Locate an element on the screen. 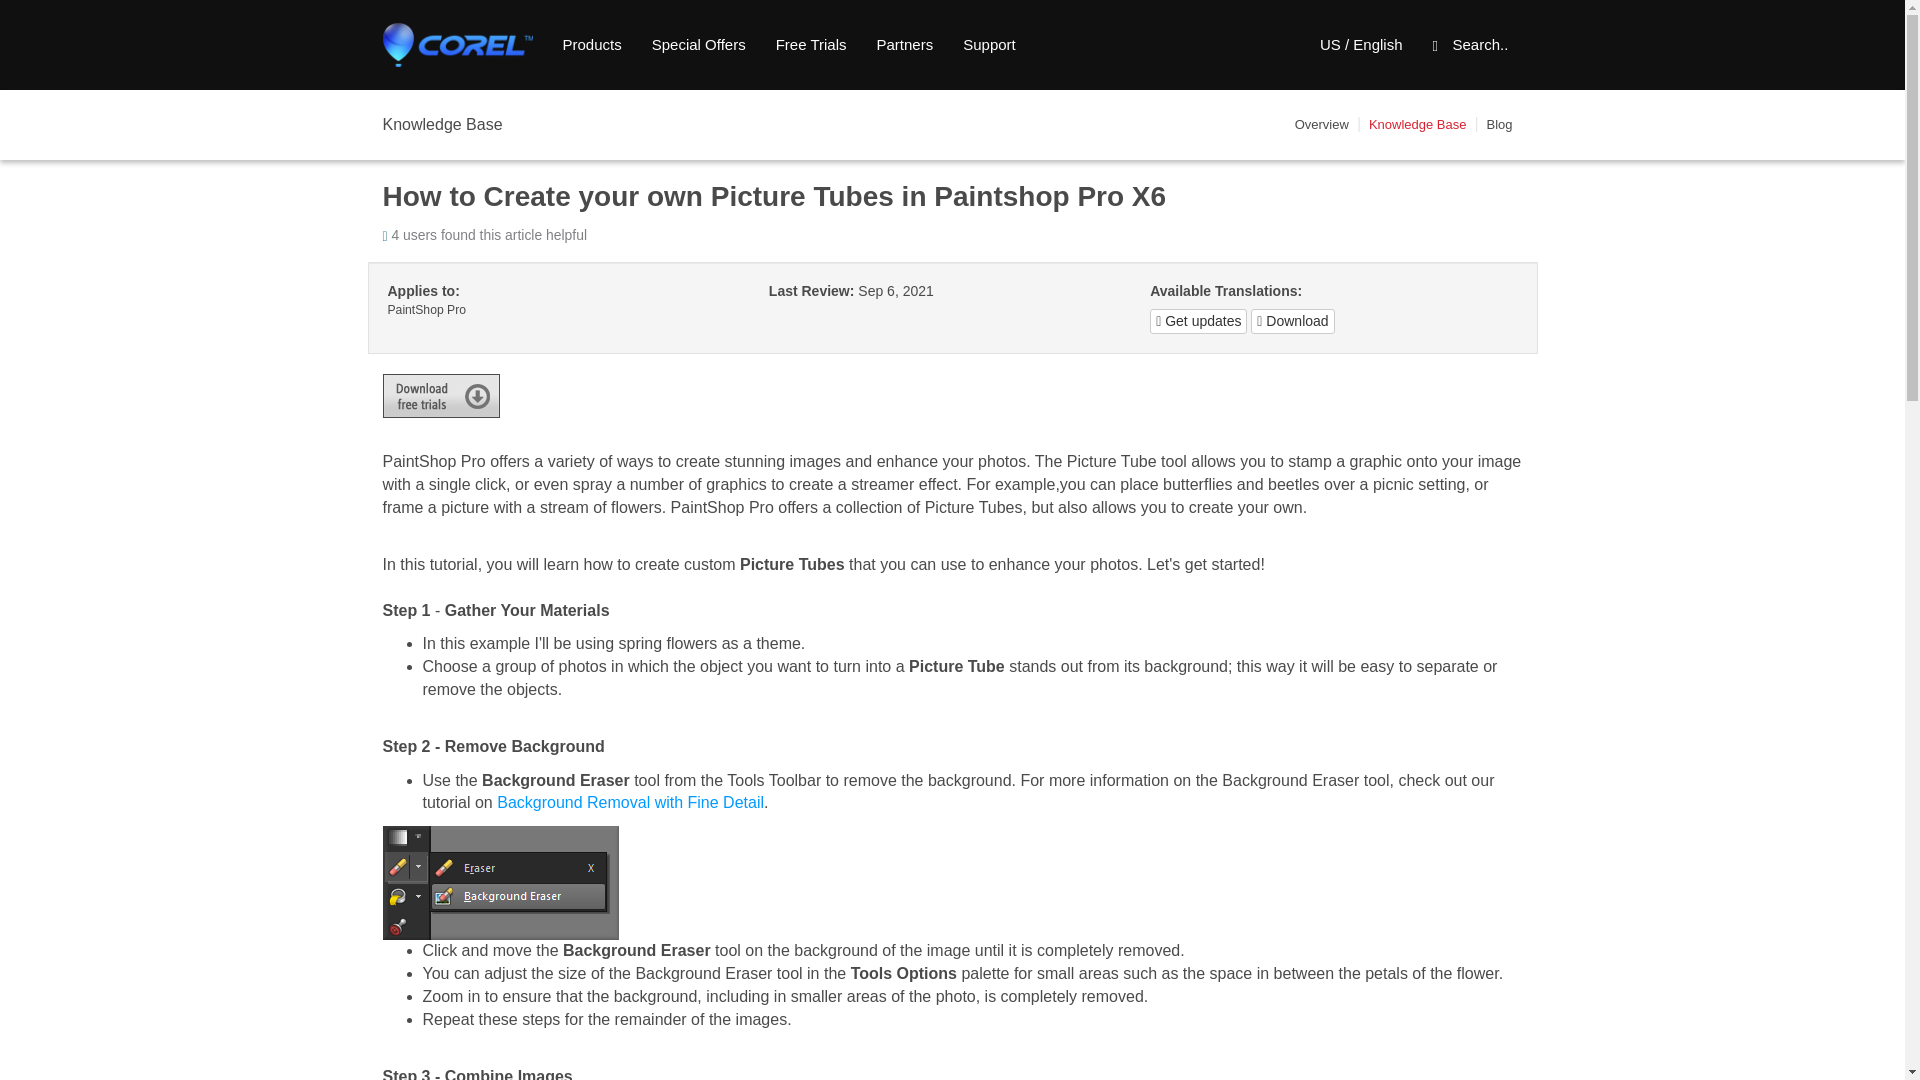  Get updates is located at coordinates (1198, 320).